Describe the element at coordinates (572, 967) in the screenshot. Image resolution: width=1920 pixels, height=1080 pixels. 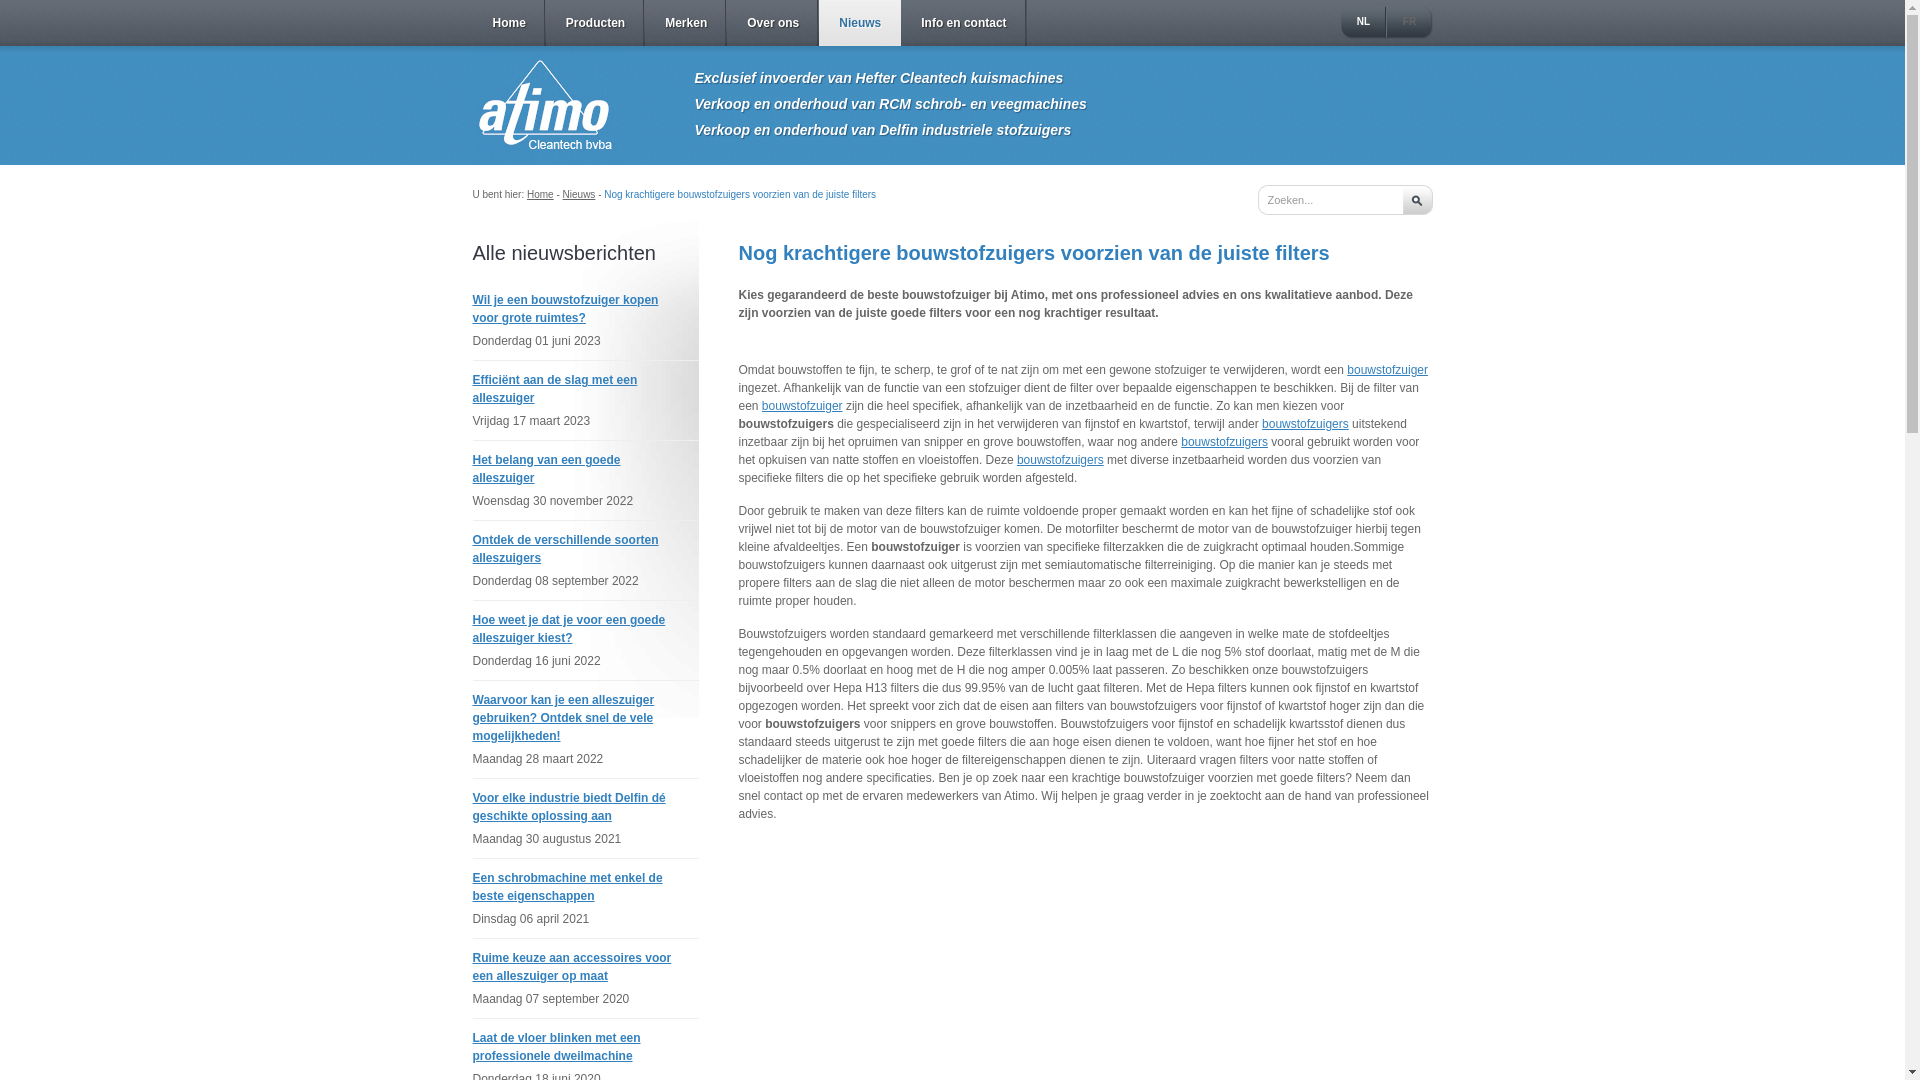
I see `Ruime keuze aan accessoires voor een alleszuiger op maat` at that location.